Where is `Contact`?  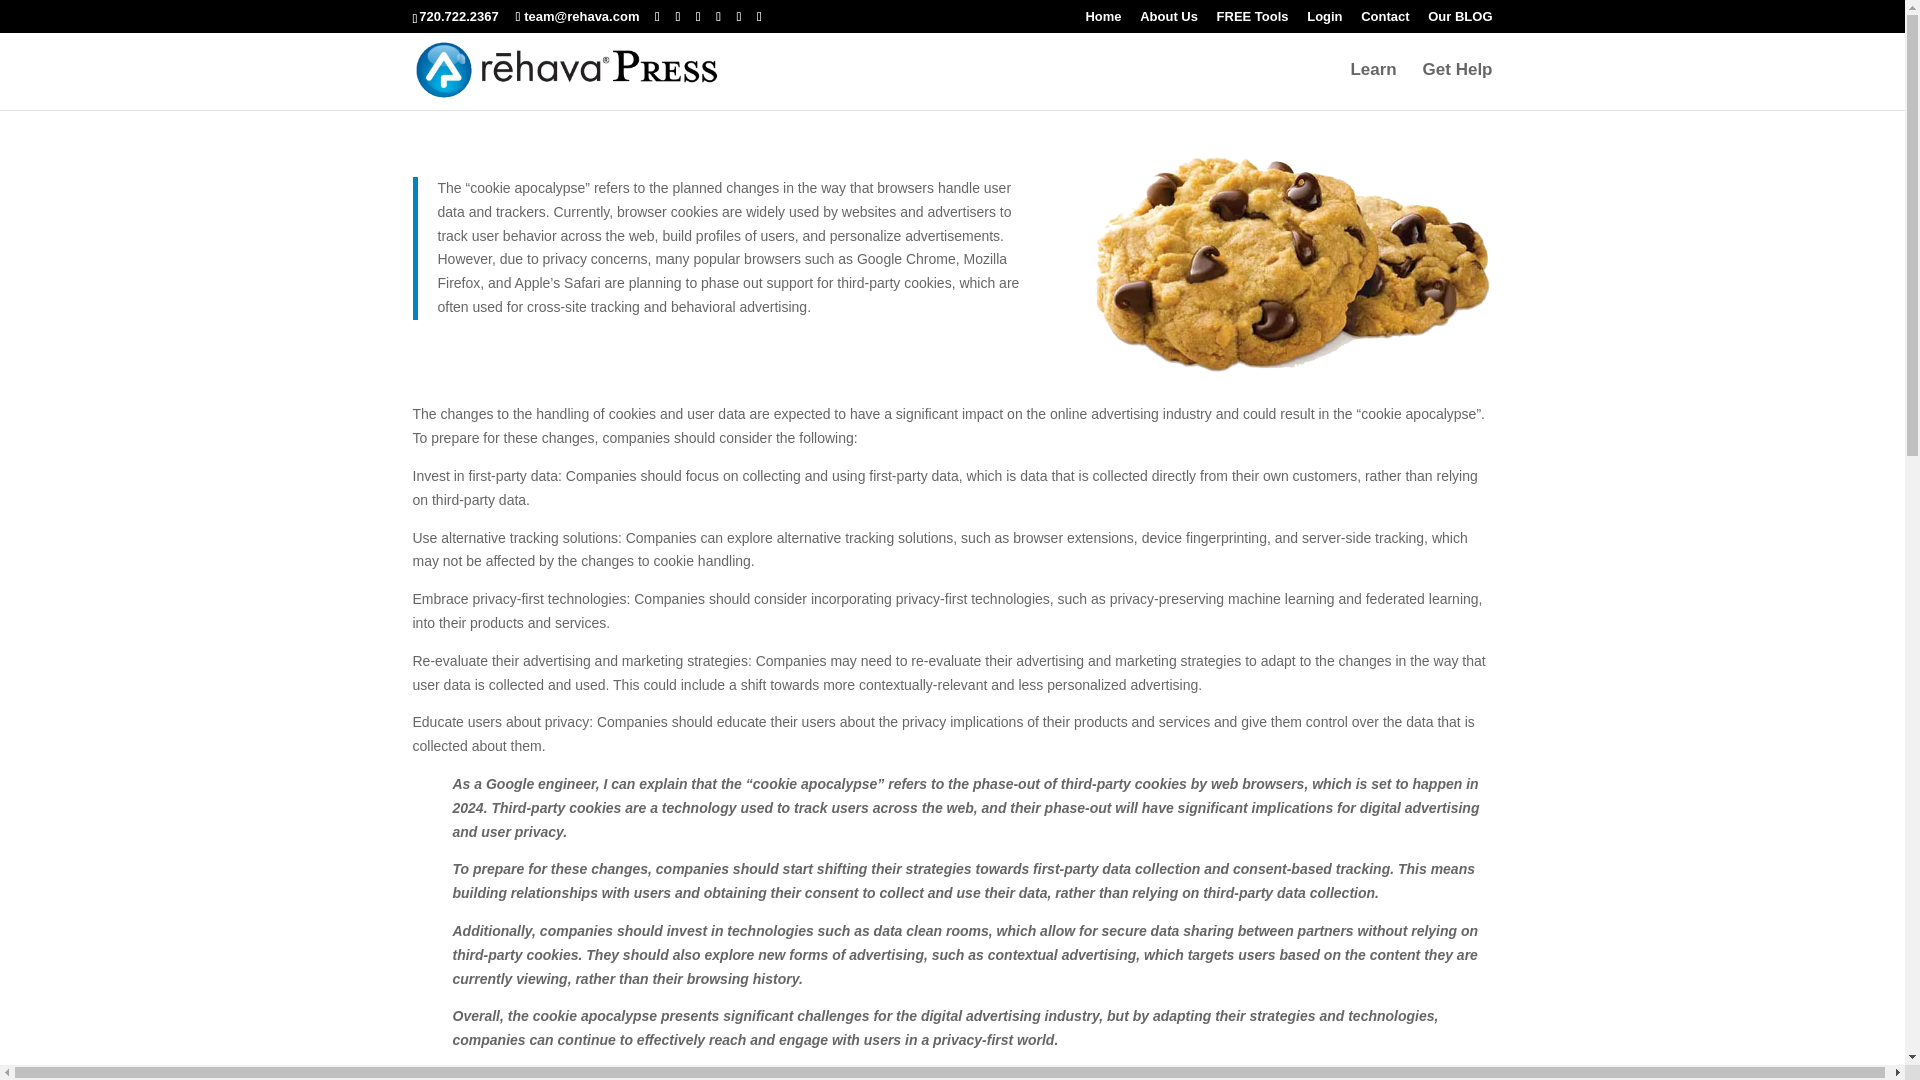
Contact is located at coordinates (1385, 21).